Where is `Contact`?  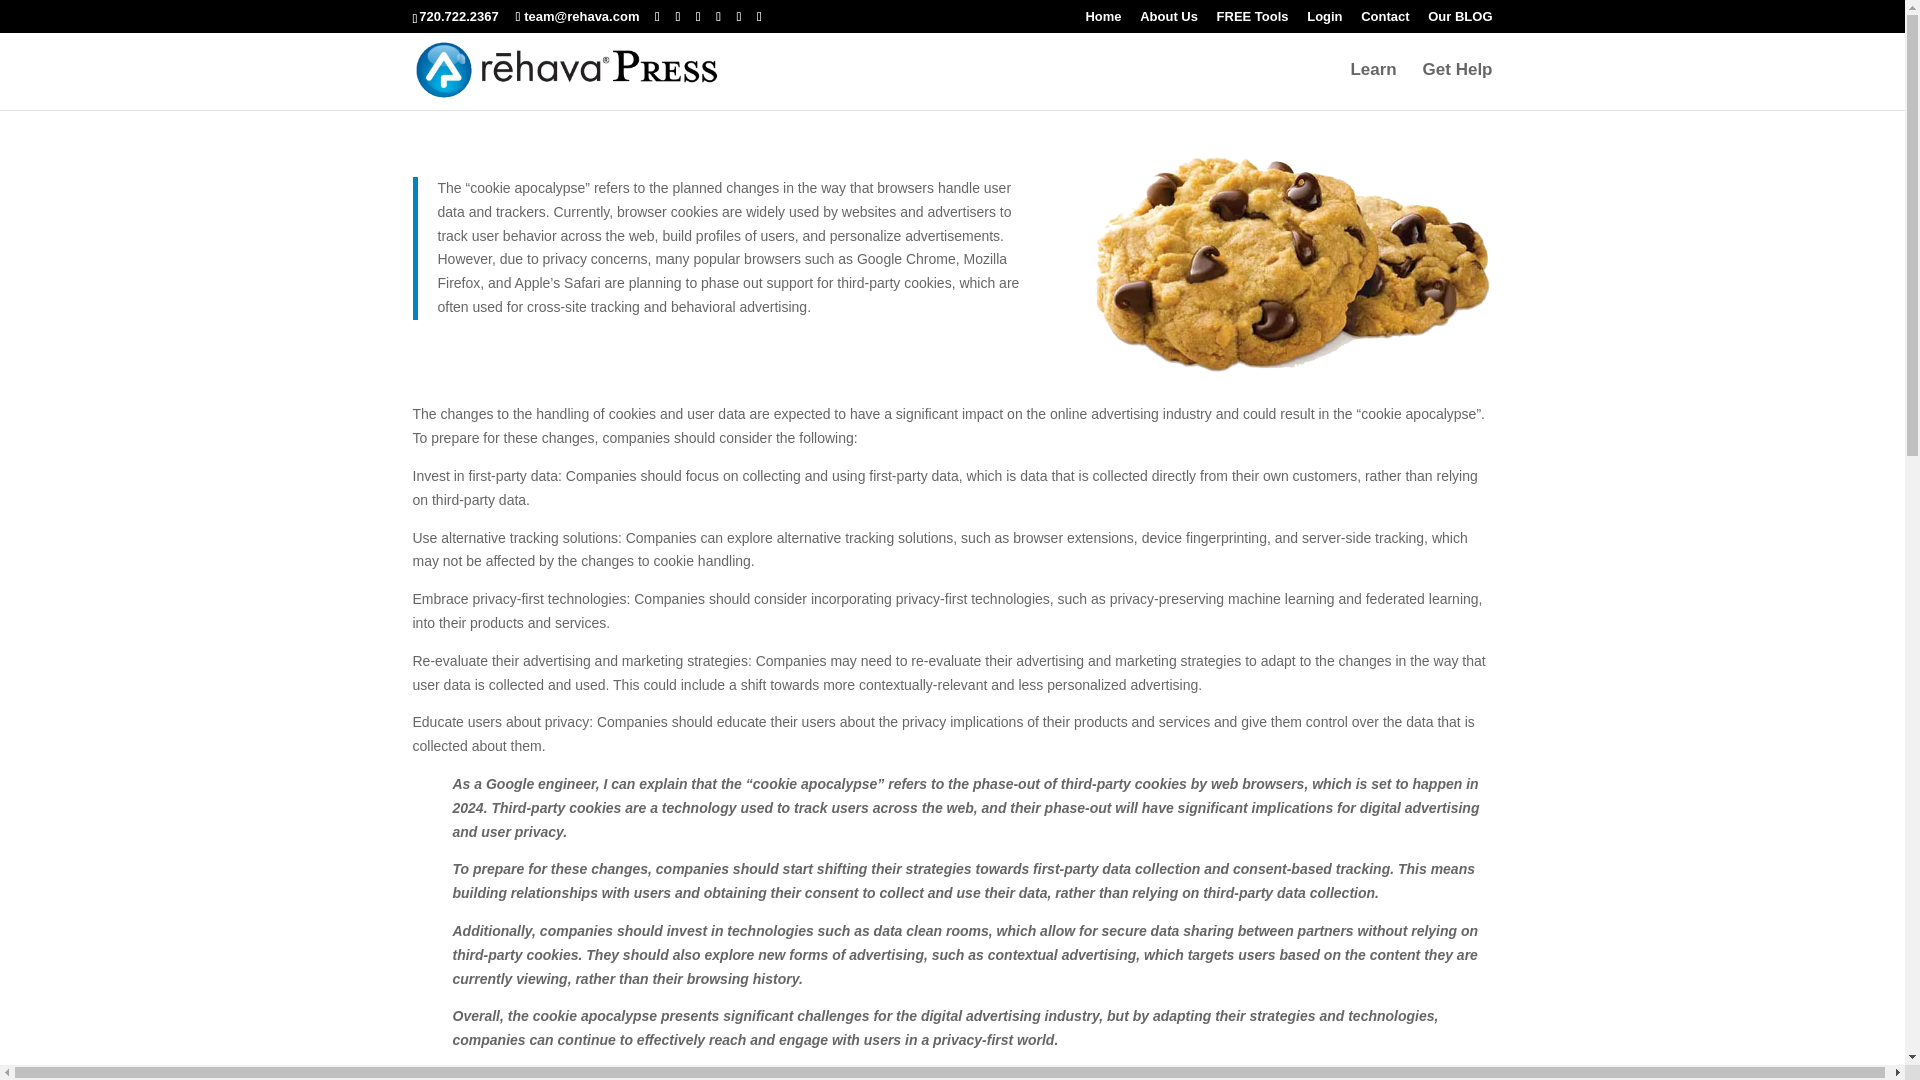
Contact is located at coordinates (1385, 21).